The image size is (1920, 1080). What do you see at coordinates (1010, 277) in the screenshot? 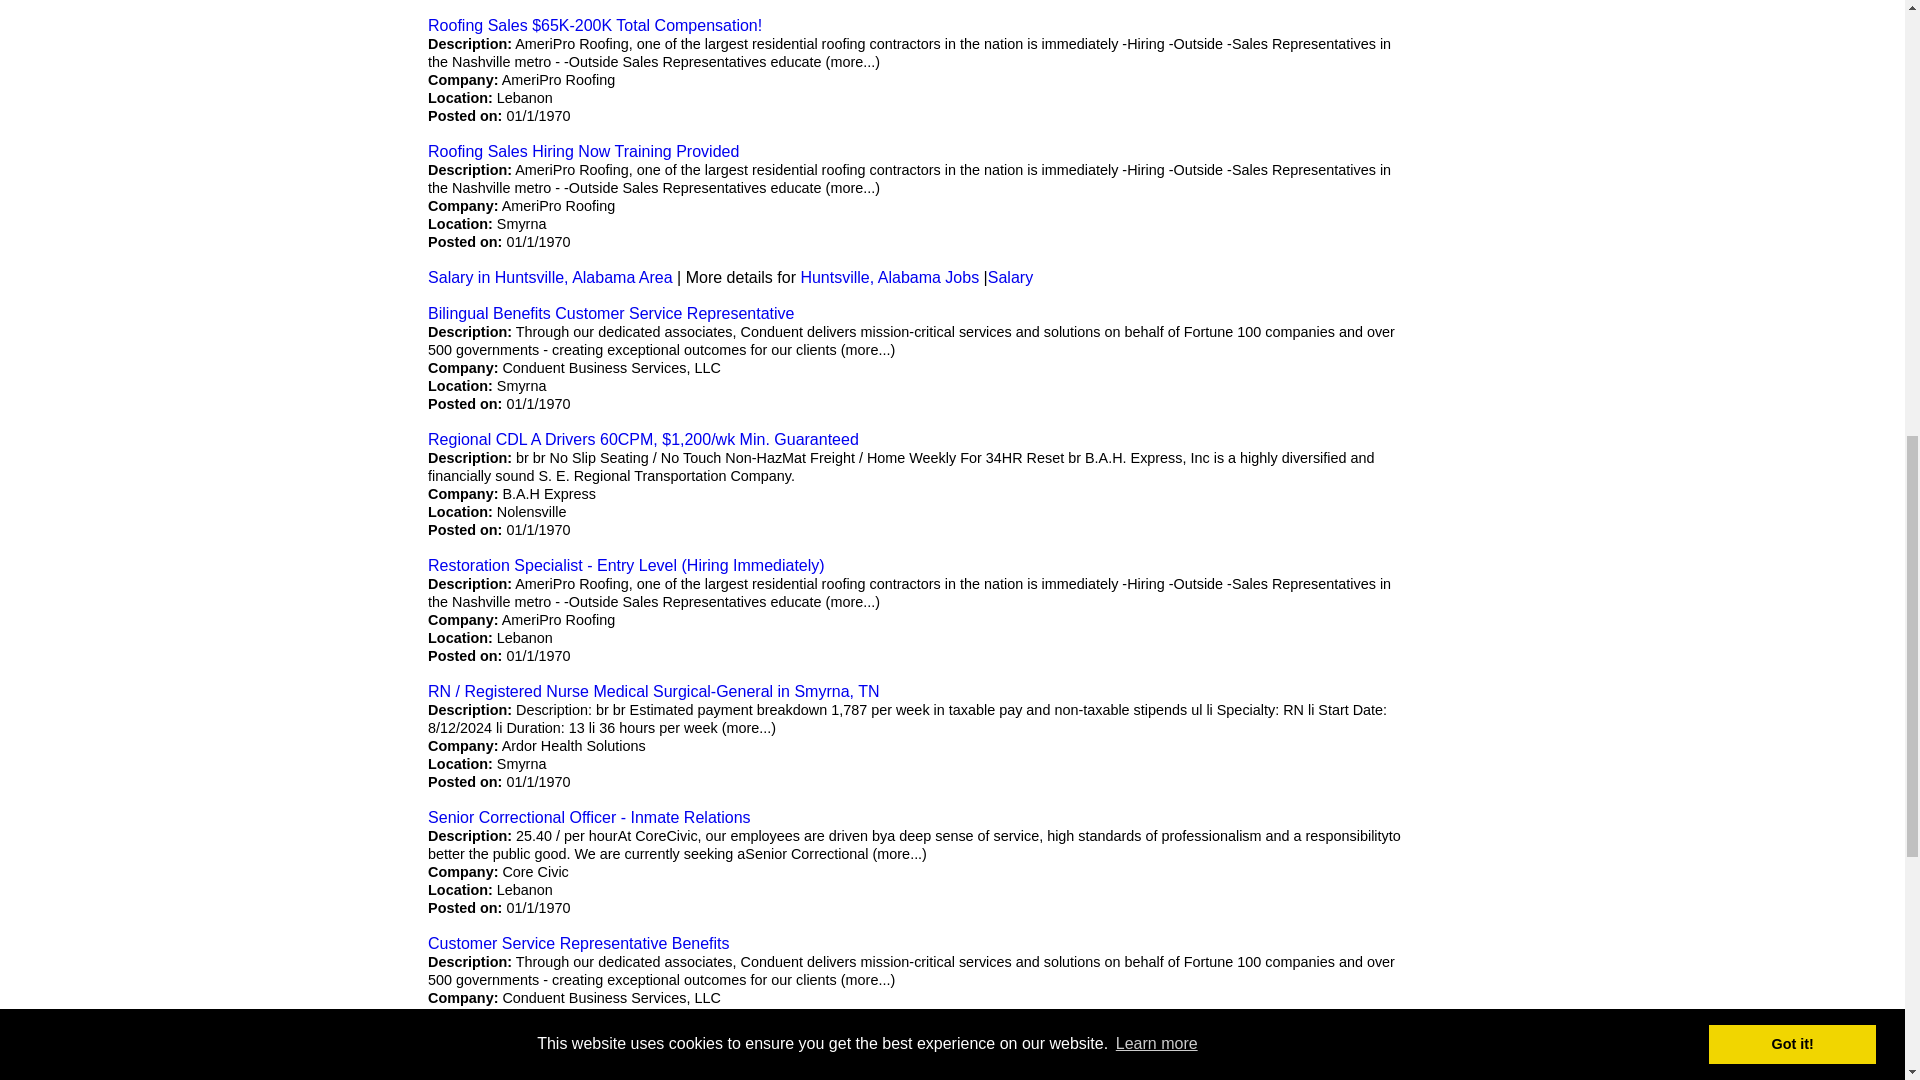
I see `Salary` at bounding box center [1010, 277].